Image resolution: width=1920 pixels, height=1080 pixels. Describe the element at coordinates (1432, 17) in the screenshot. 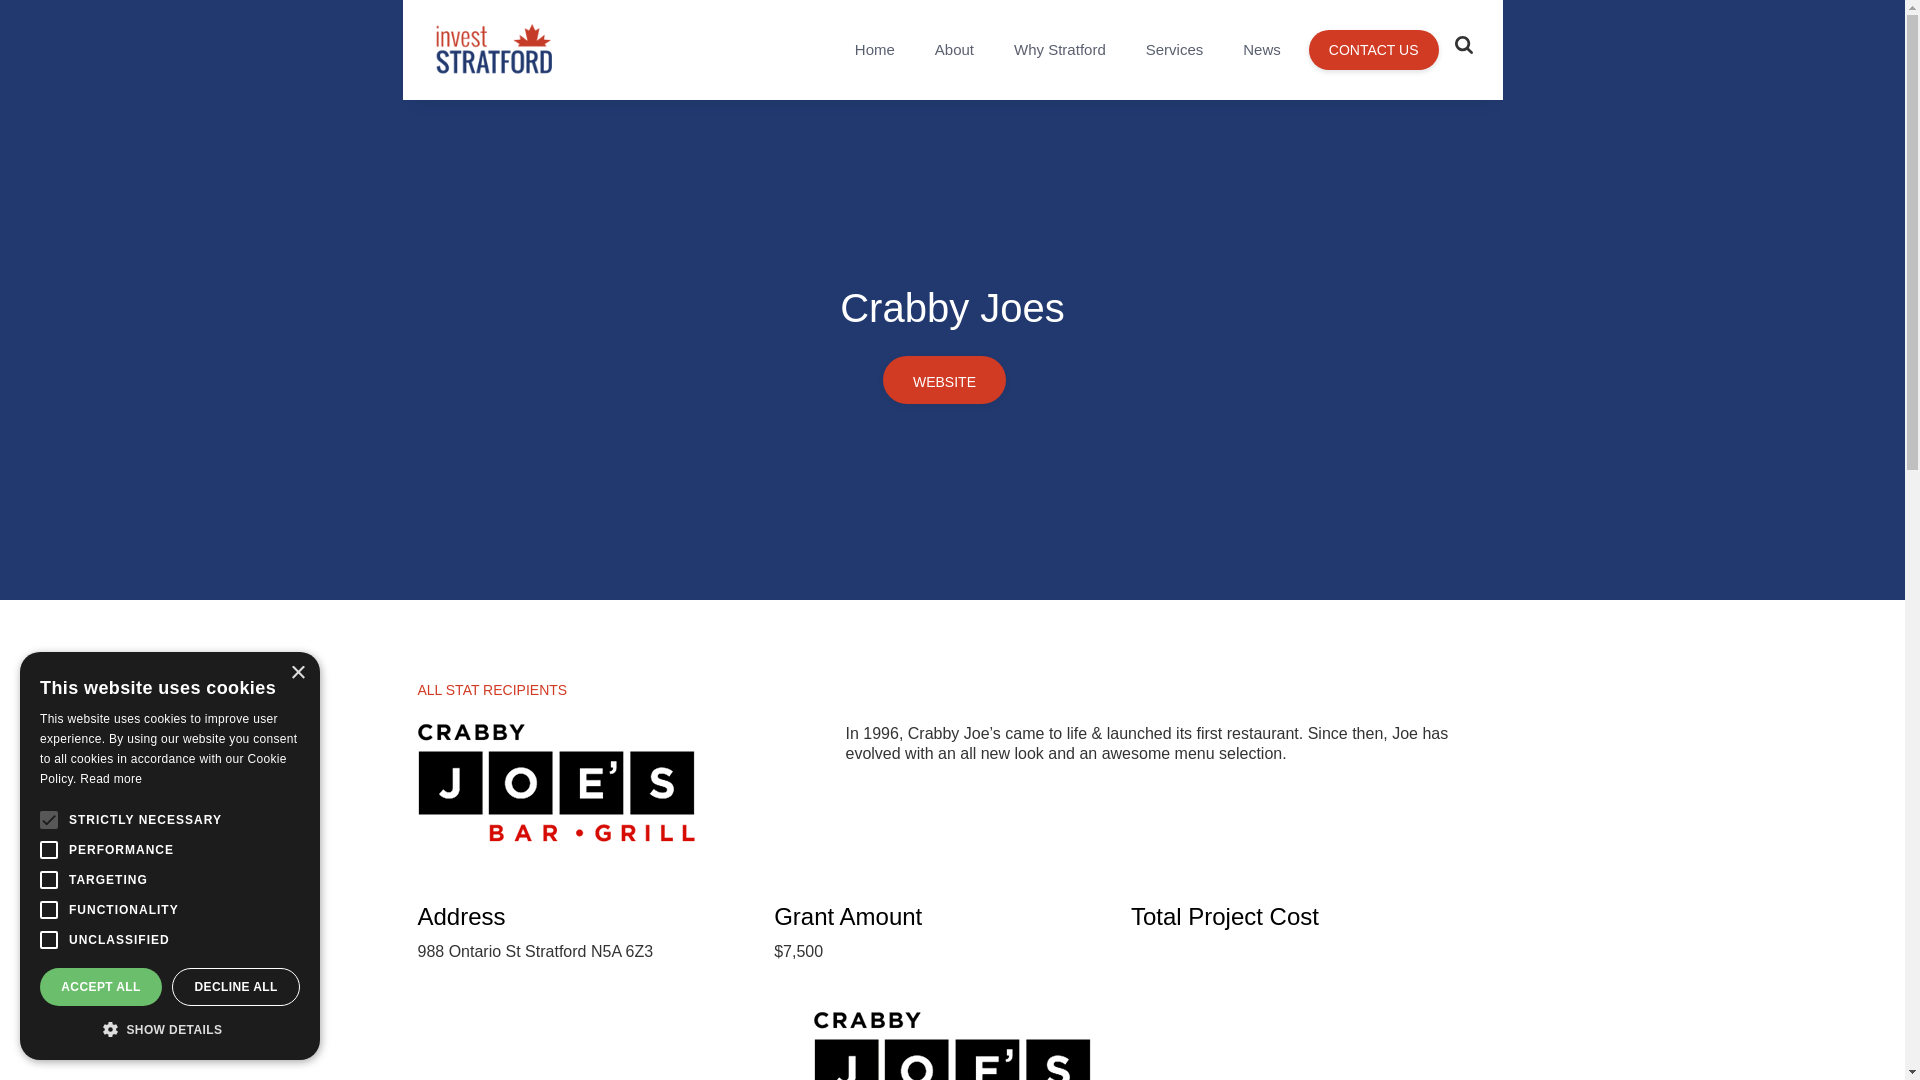

I see `Search` at that location.